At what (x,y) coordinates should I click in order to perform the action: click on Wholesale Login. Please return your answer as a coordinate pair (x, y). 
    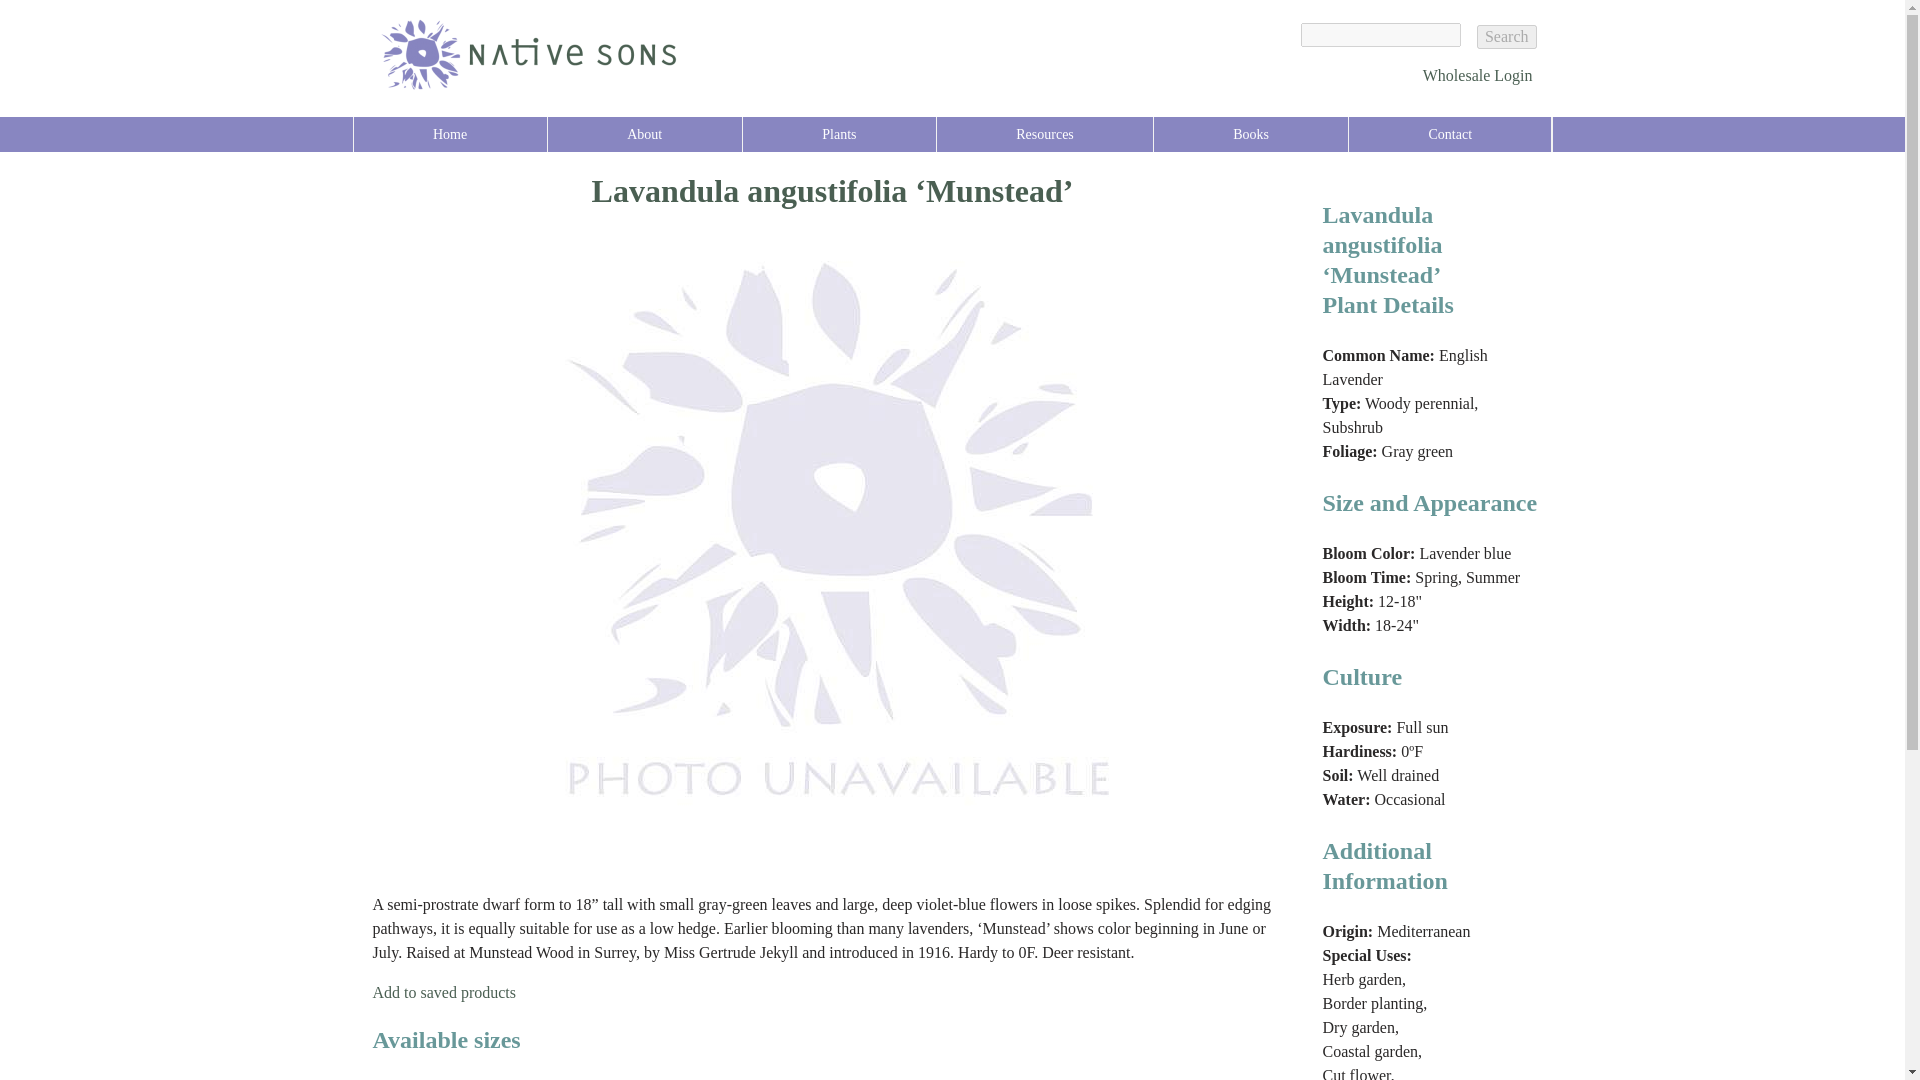
    Looking at the image, I should click on (1477, 75).